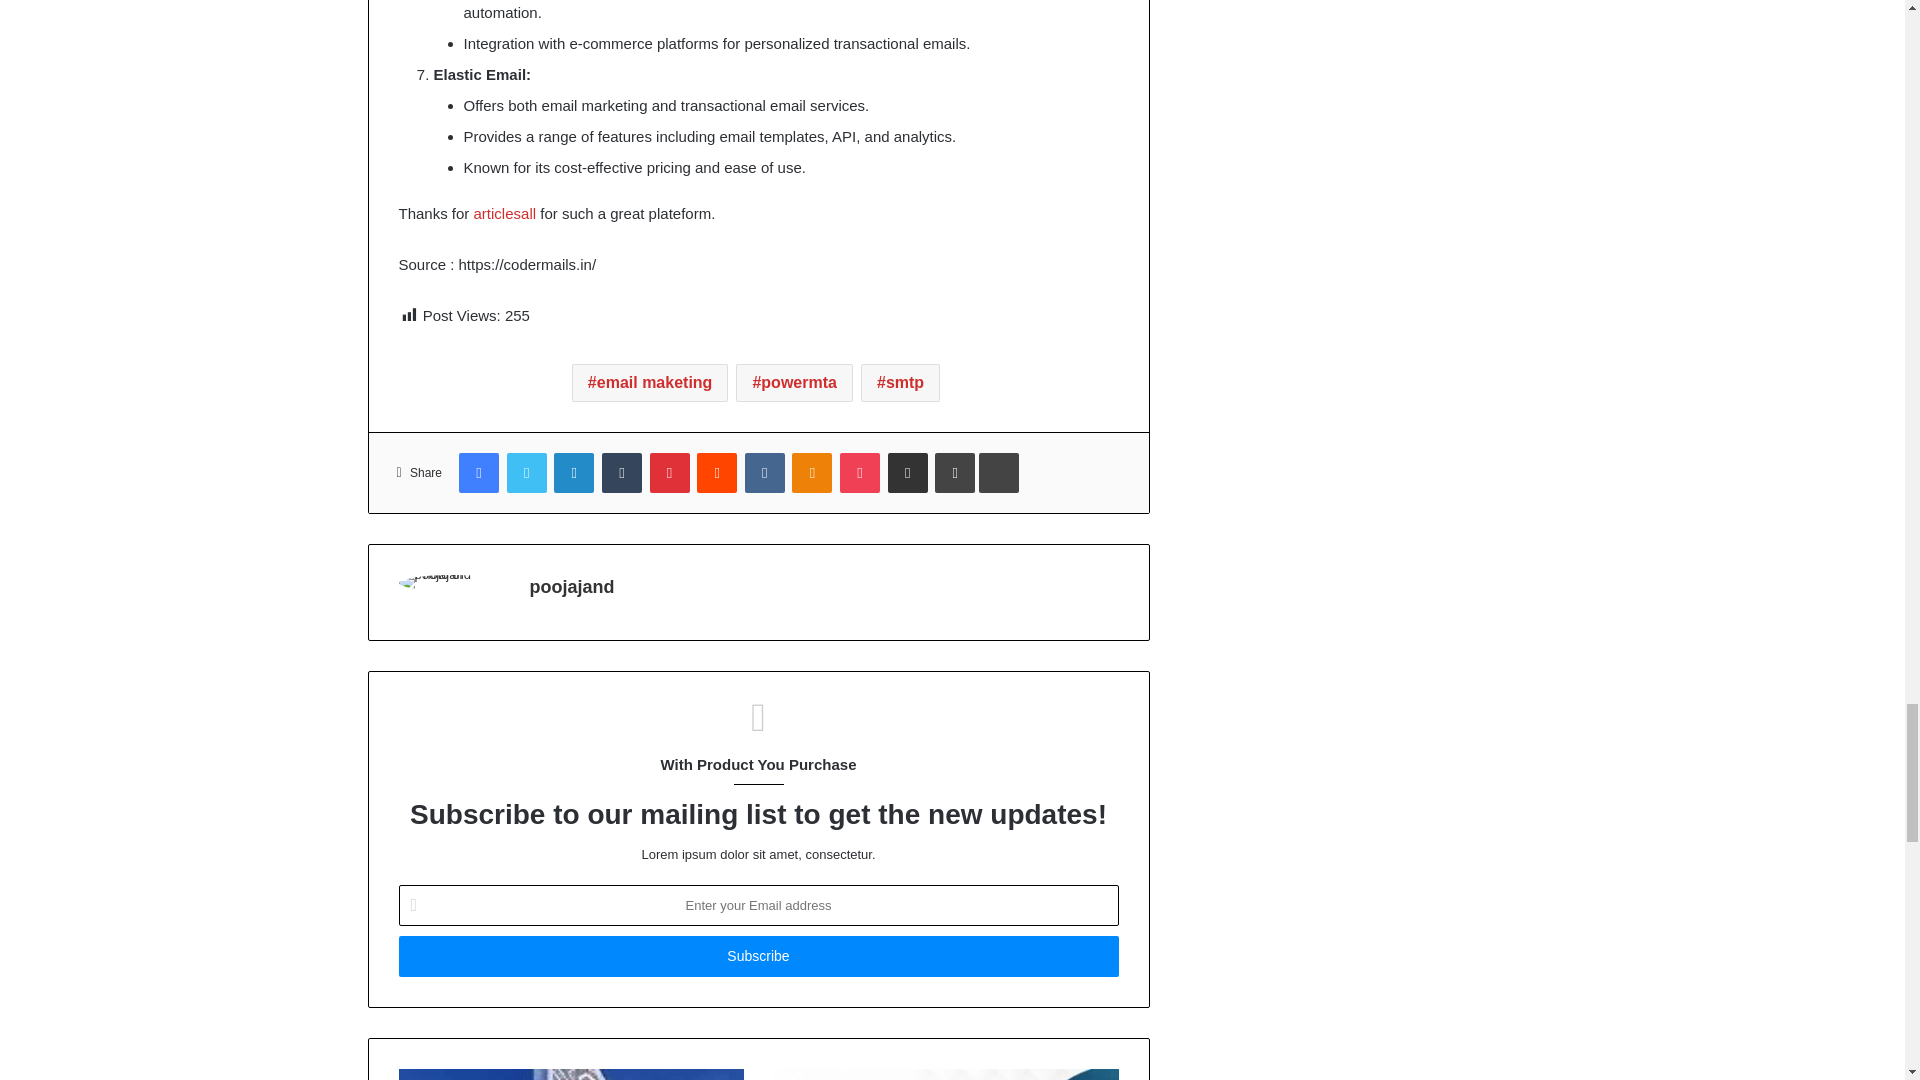 The height and width of the screenshot is (1080, 1920). Describe the element at coordinates (757, 956) in the screenshot. I see `Subscribe` at that location.